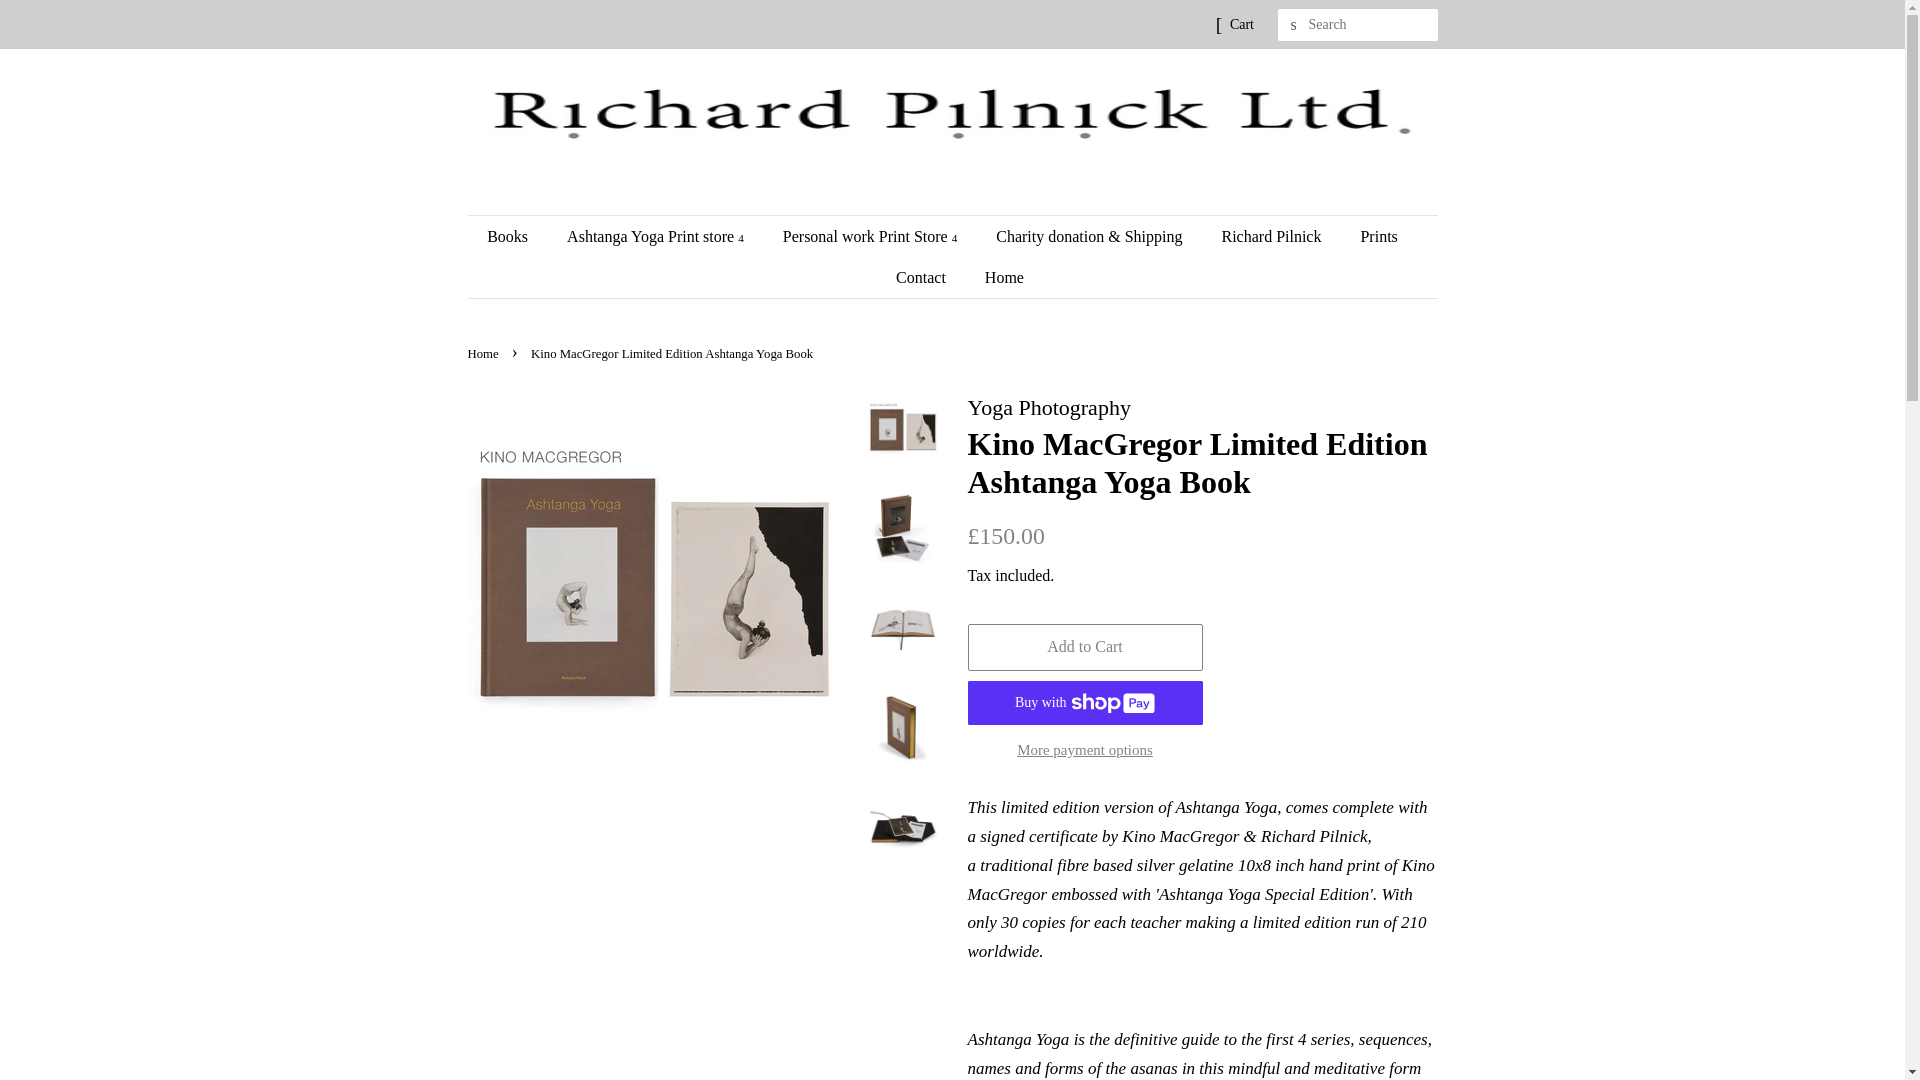  What do you see at coordinates (517, 236) in the screenshot?
I see `Books` at bounding box center [517, 236].